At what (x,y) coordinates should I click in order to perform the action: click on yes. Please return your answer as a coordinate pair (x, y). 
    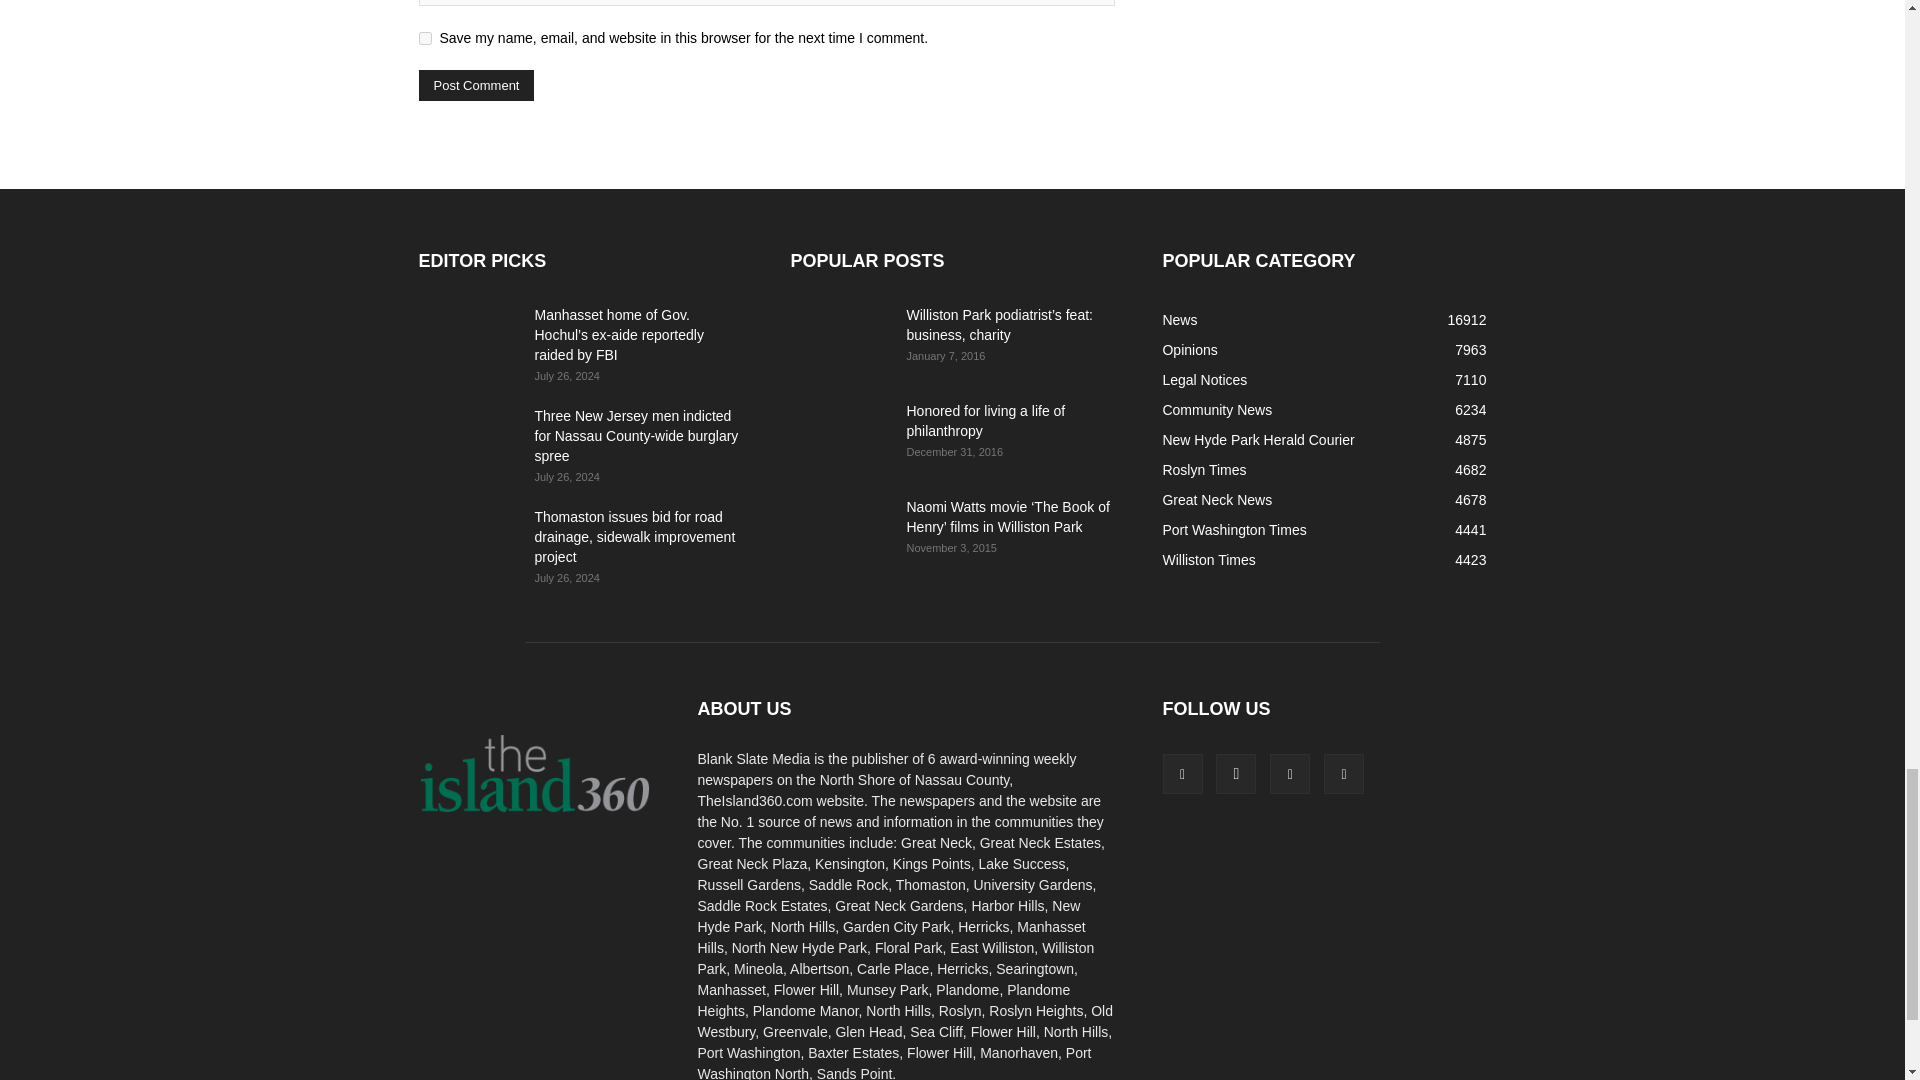
    Looking at the image, I should click on (424, 38).